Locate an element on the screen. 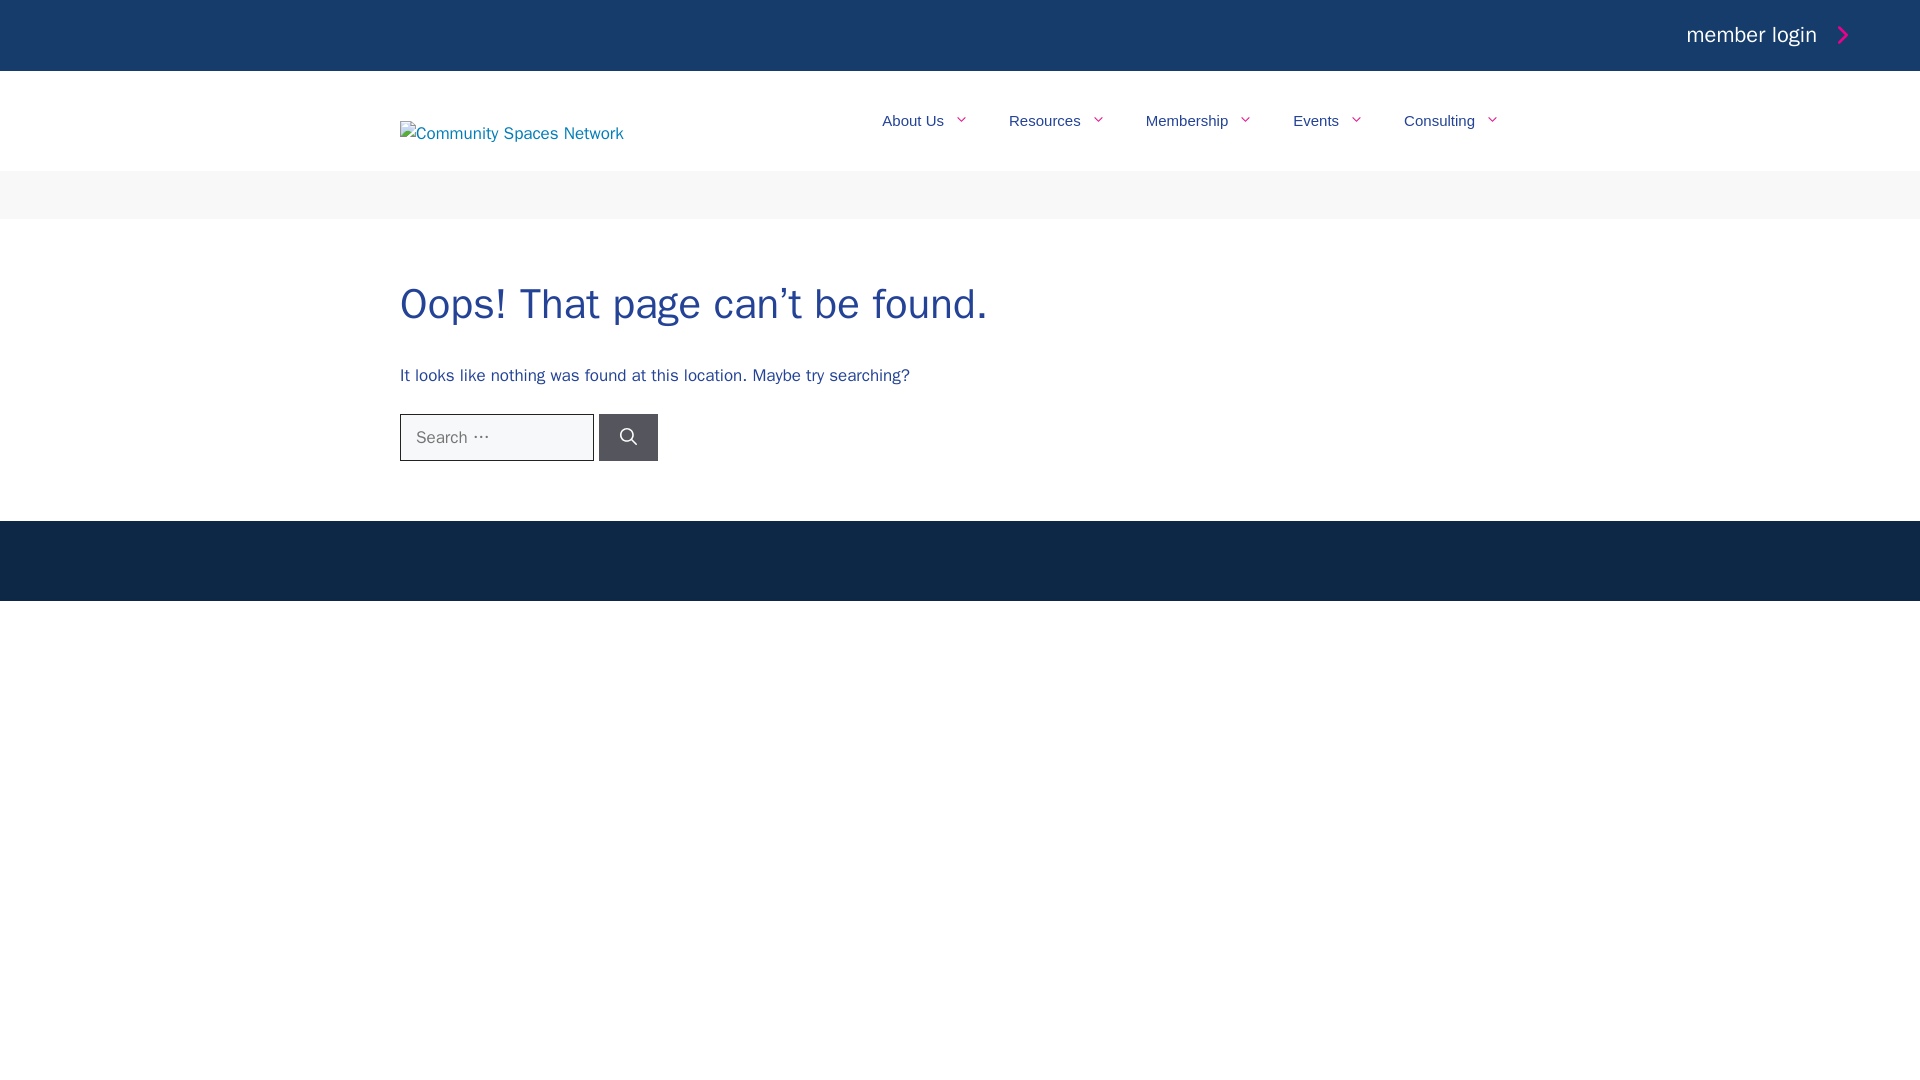 The image size is (1920, 1080). member login is located at coordinates (1772, 34).